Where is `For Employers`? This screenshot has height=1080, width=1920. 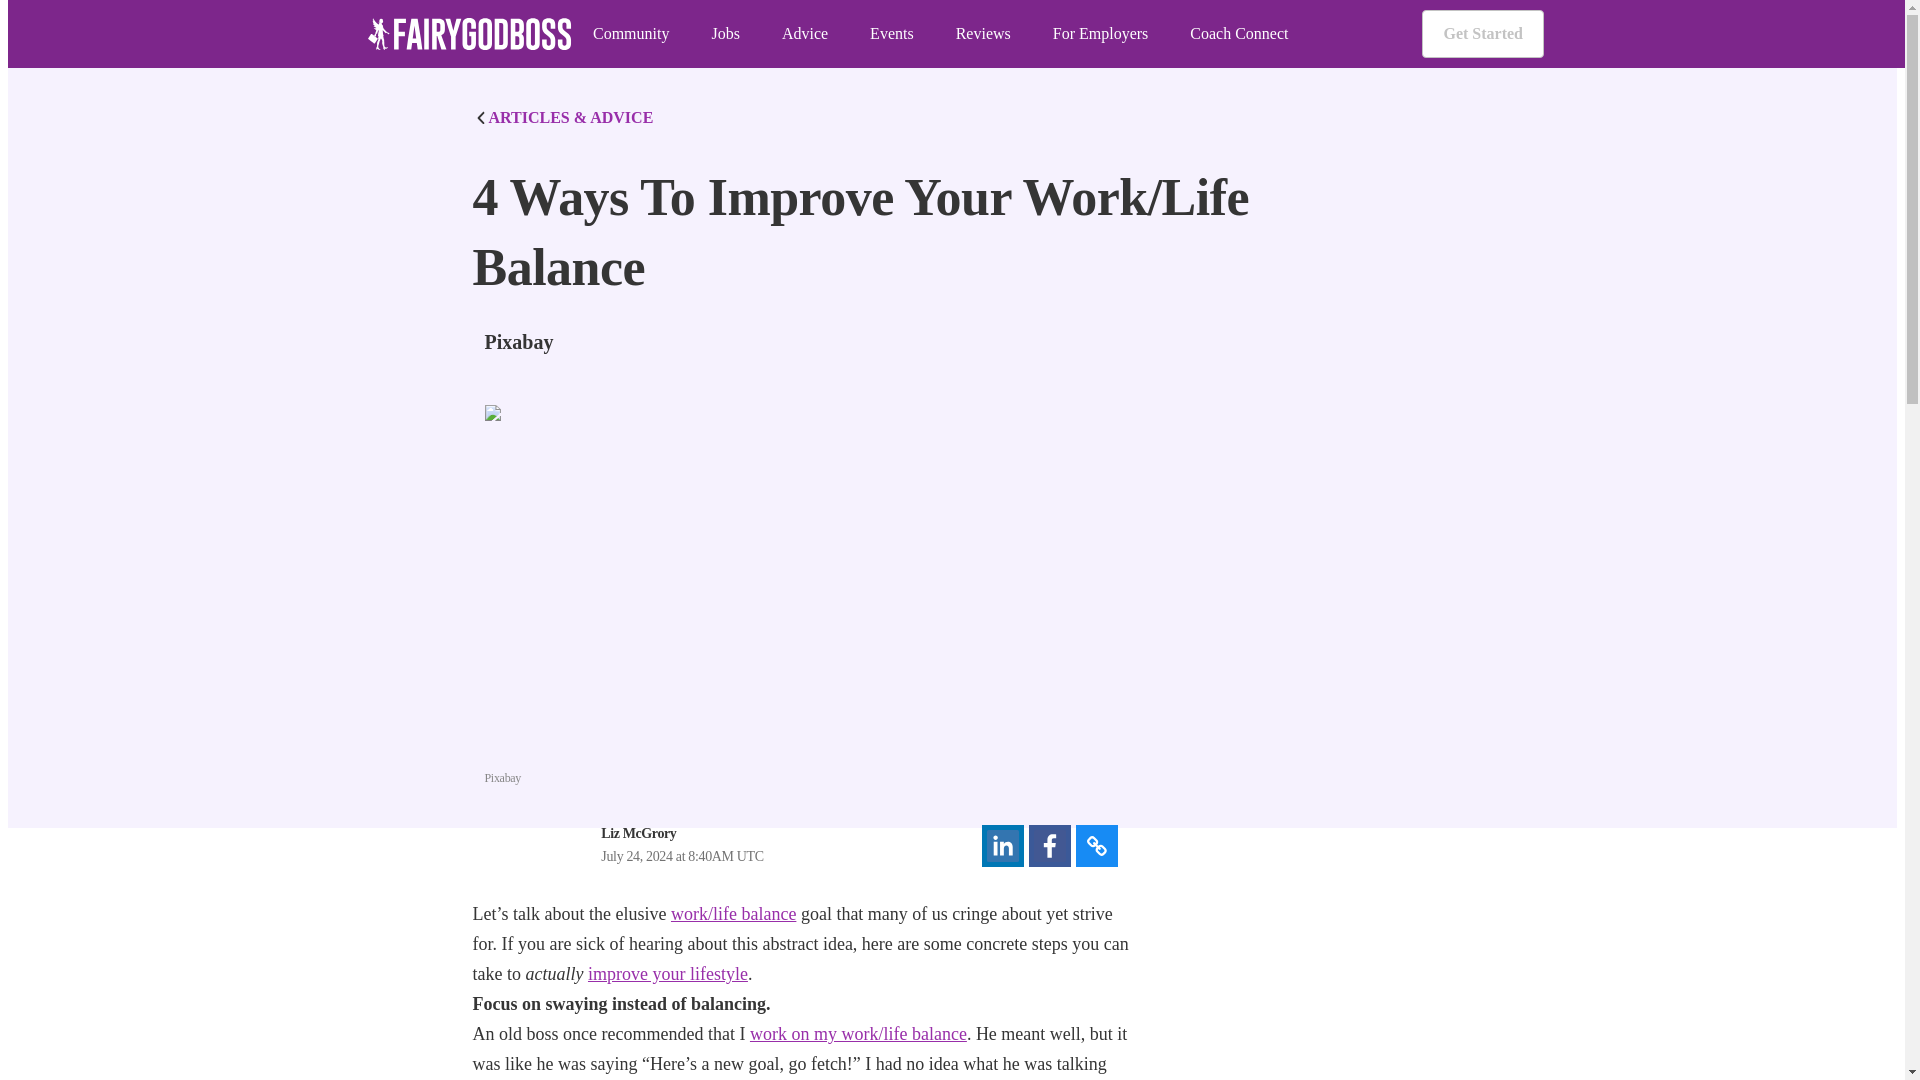
For Employers is located at coordinates (1100, 34).